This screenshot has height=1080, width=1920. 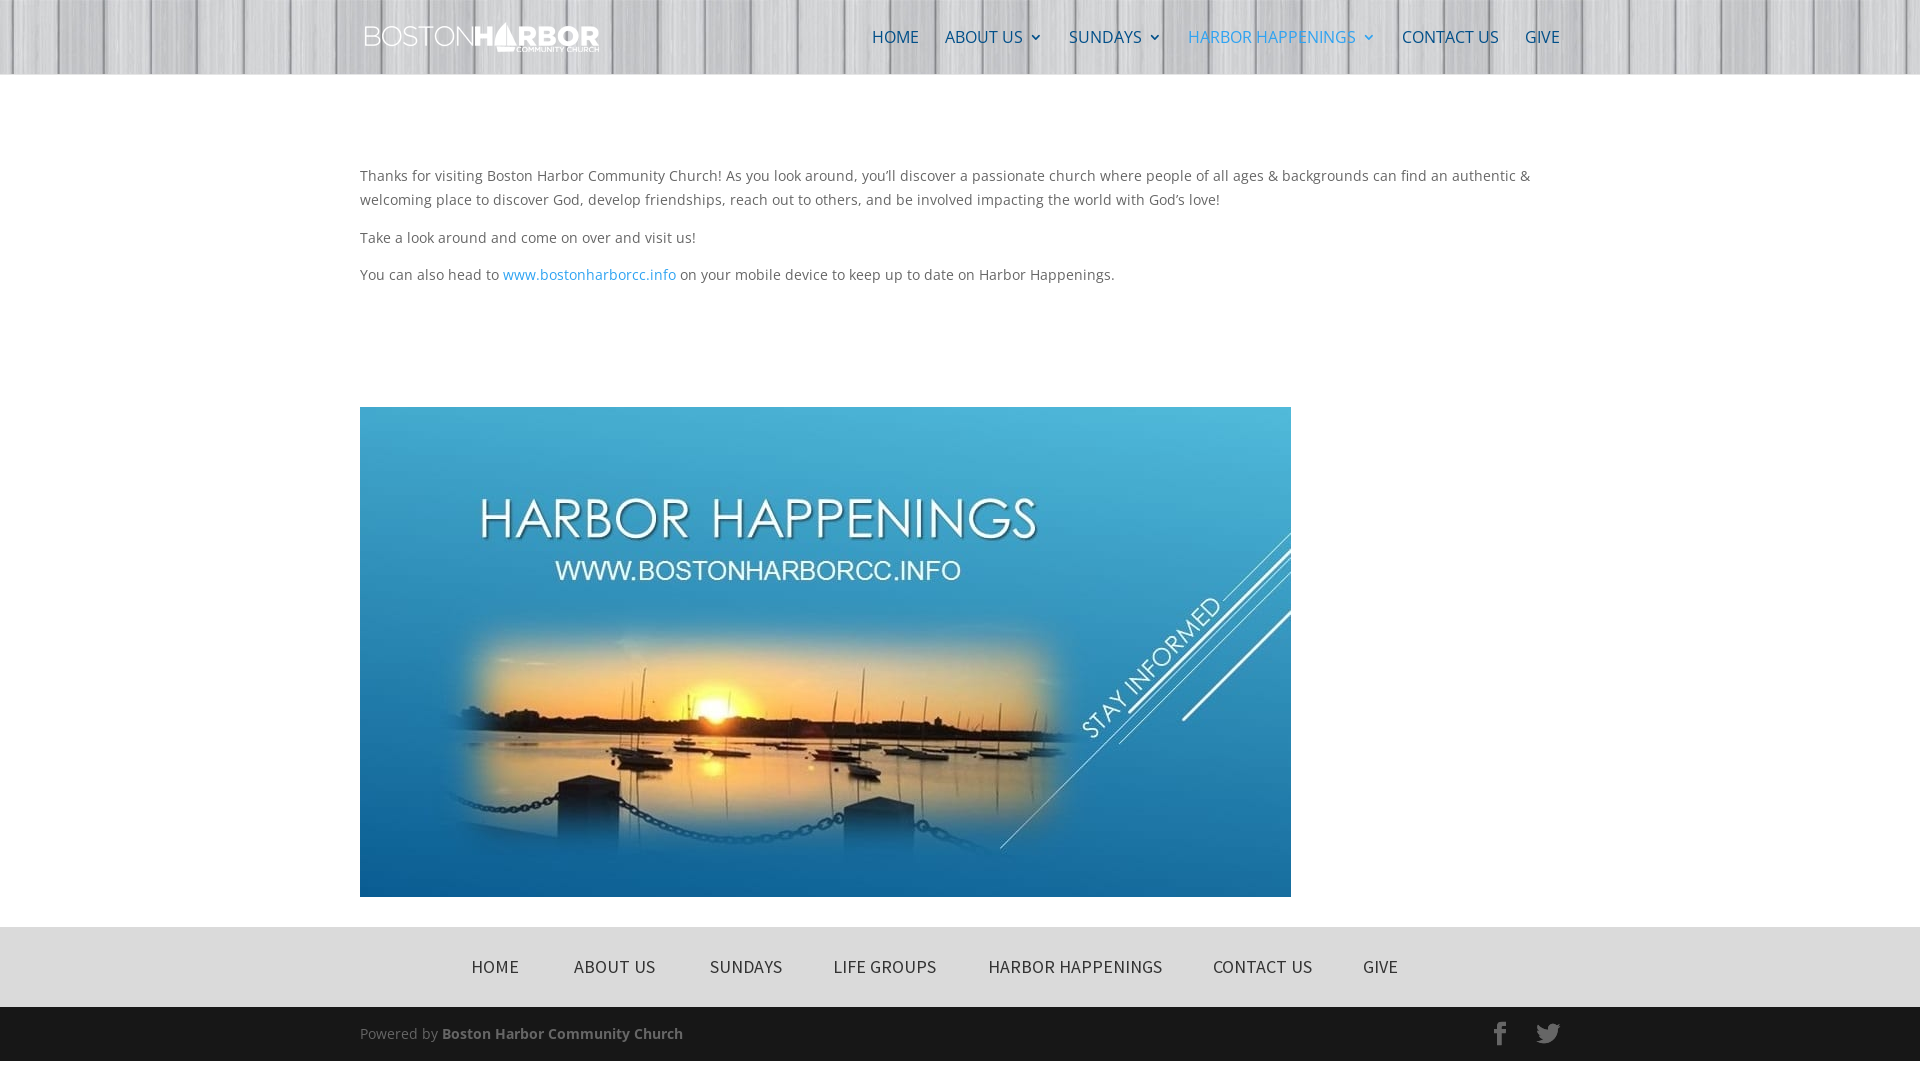 What do you see at coordinates (590, 274) in the screenshot?
I see `www.bostonharborcc.info` at bounding box center [590, 274].